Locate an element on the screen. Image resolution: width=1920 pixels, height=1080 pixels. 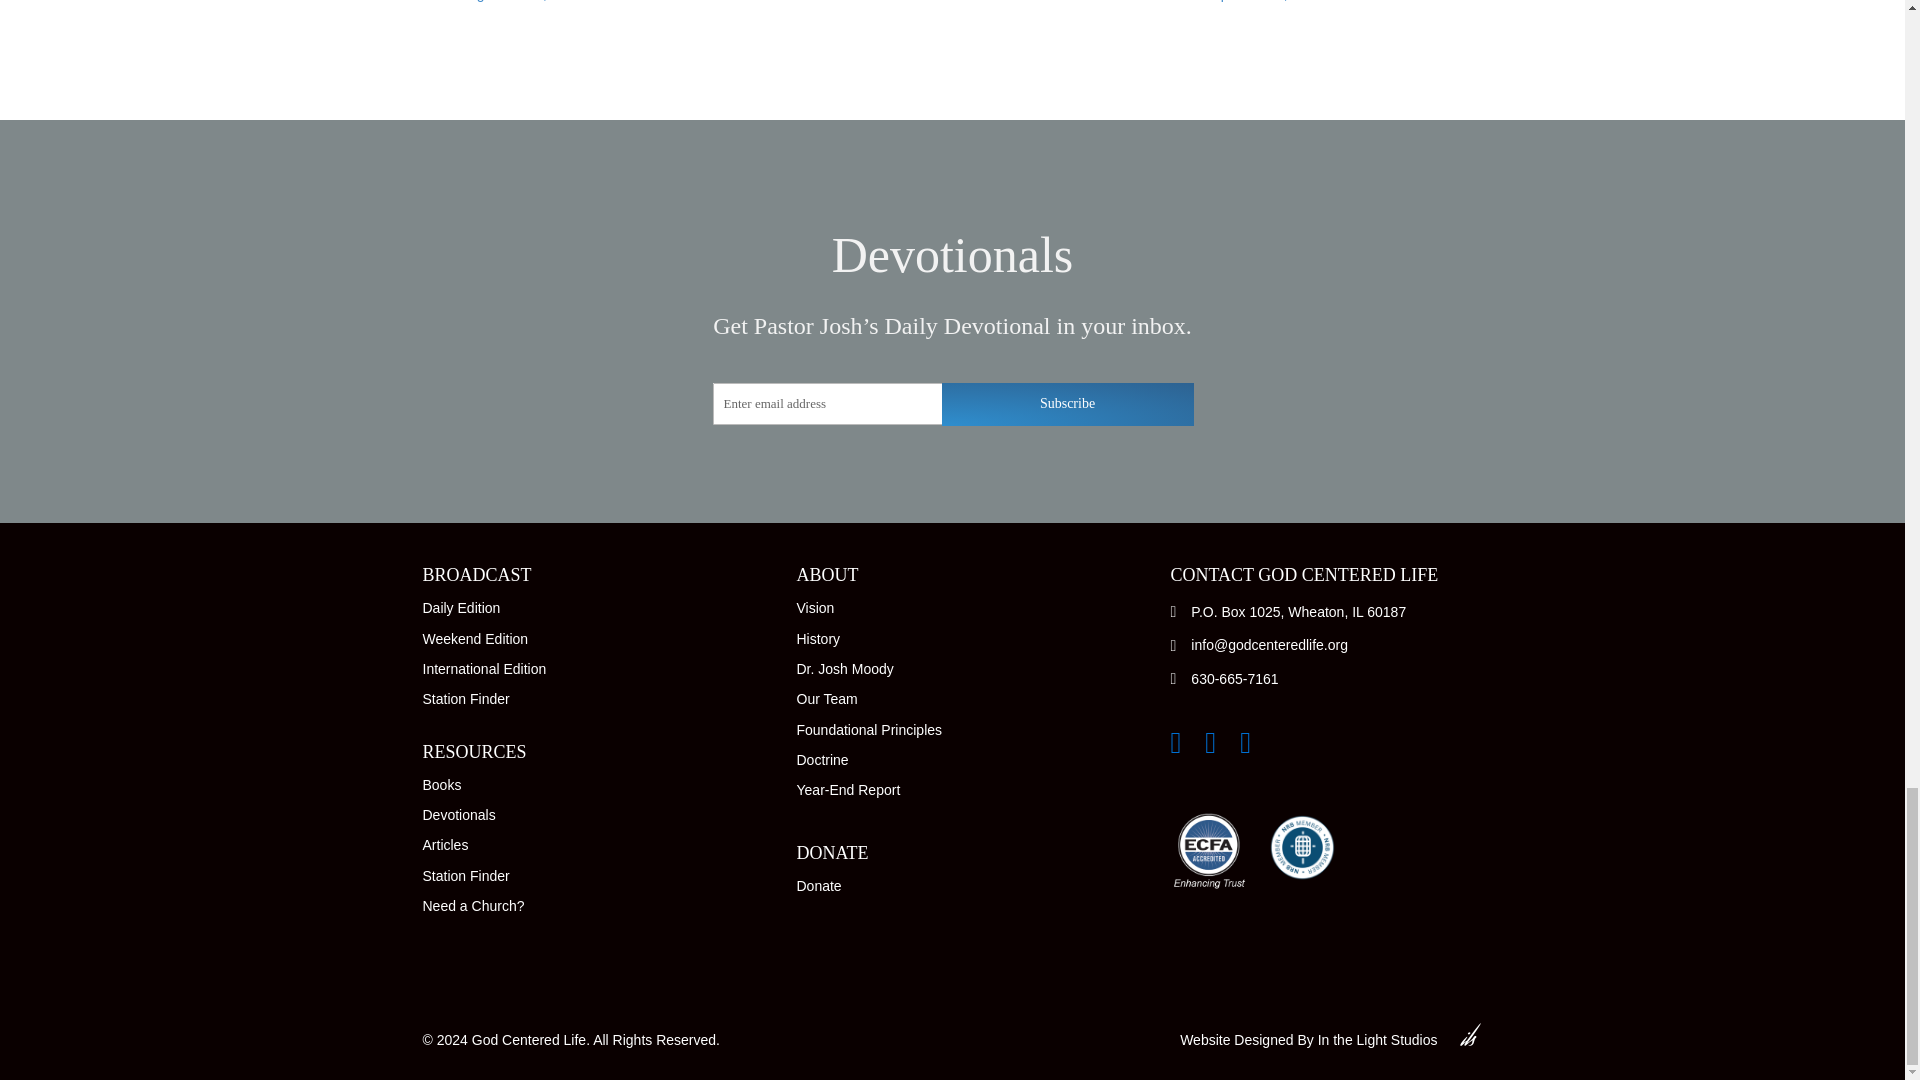
Daily Edition is located at coordinates (460, 608).